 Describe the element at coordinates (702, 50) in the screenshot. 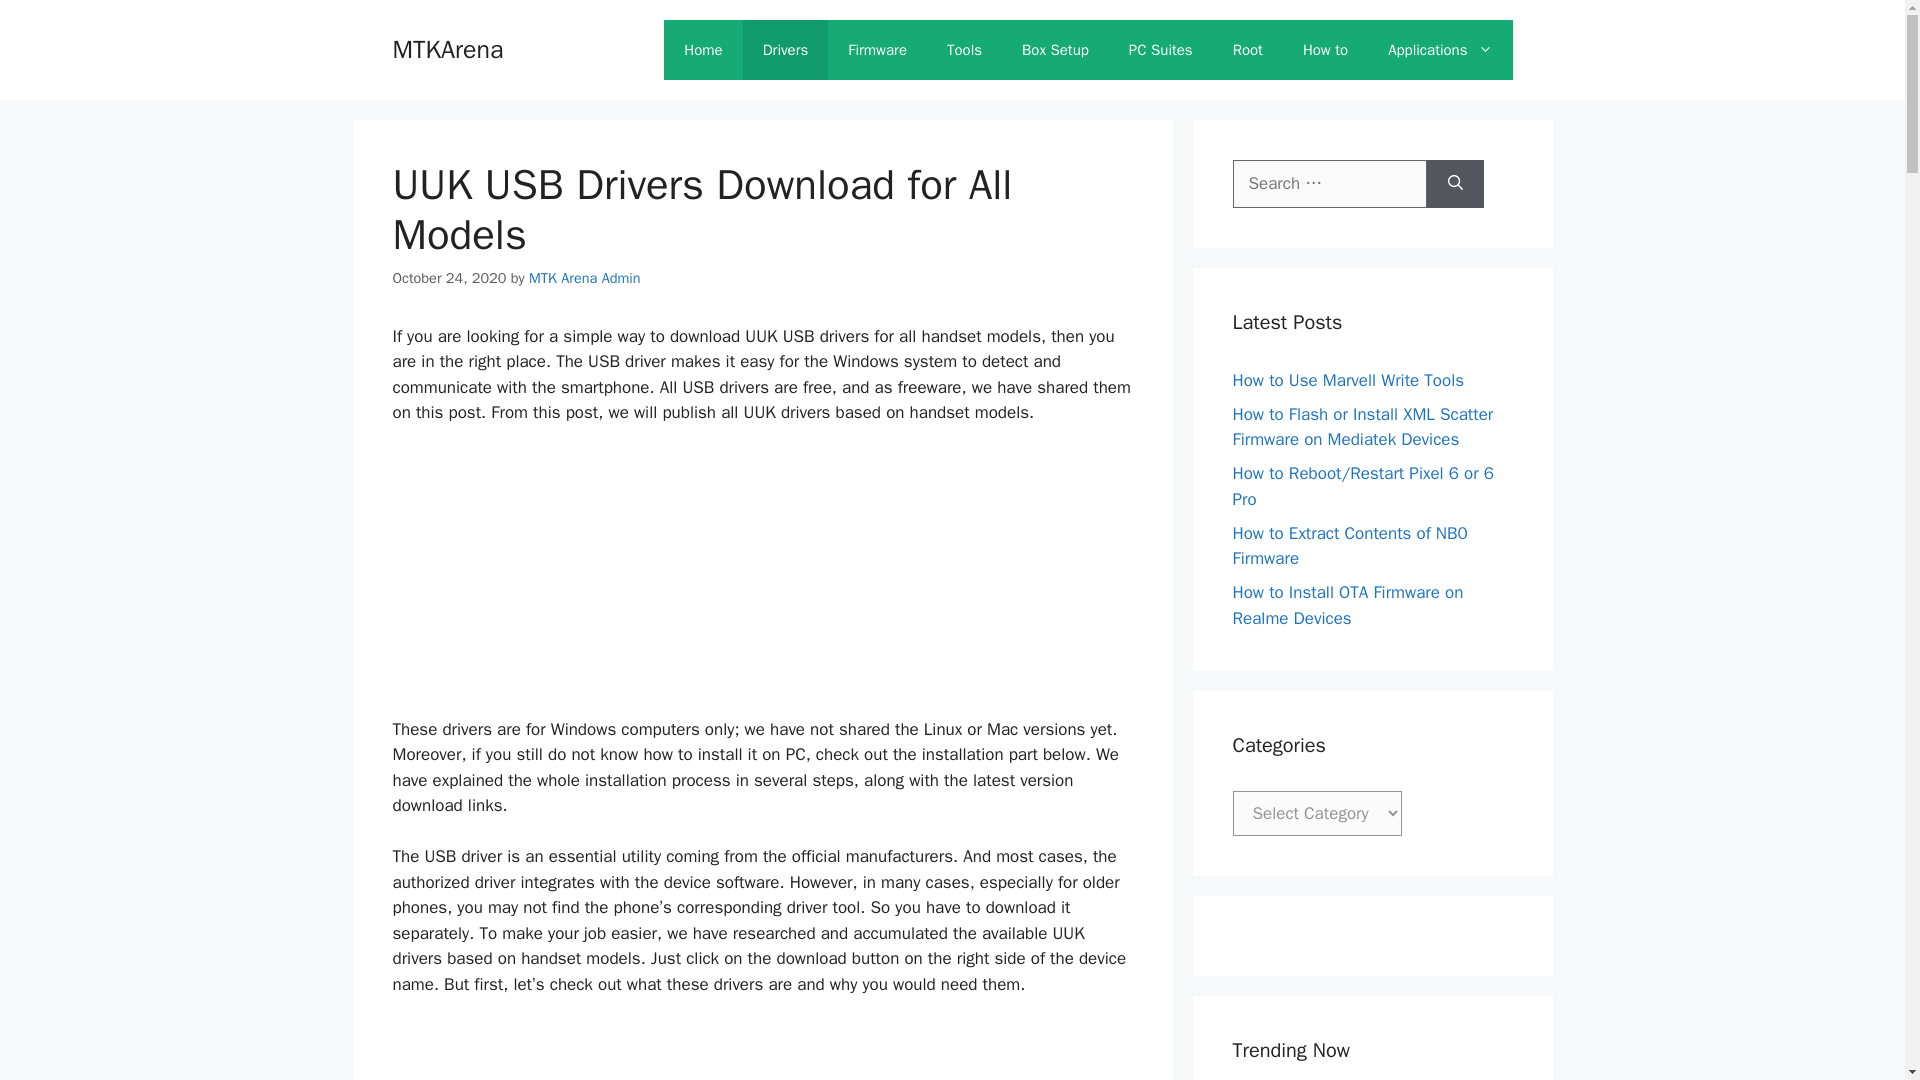

I see `MTKArena` at that location.